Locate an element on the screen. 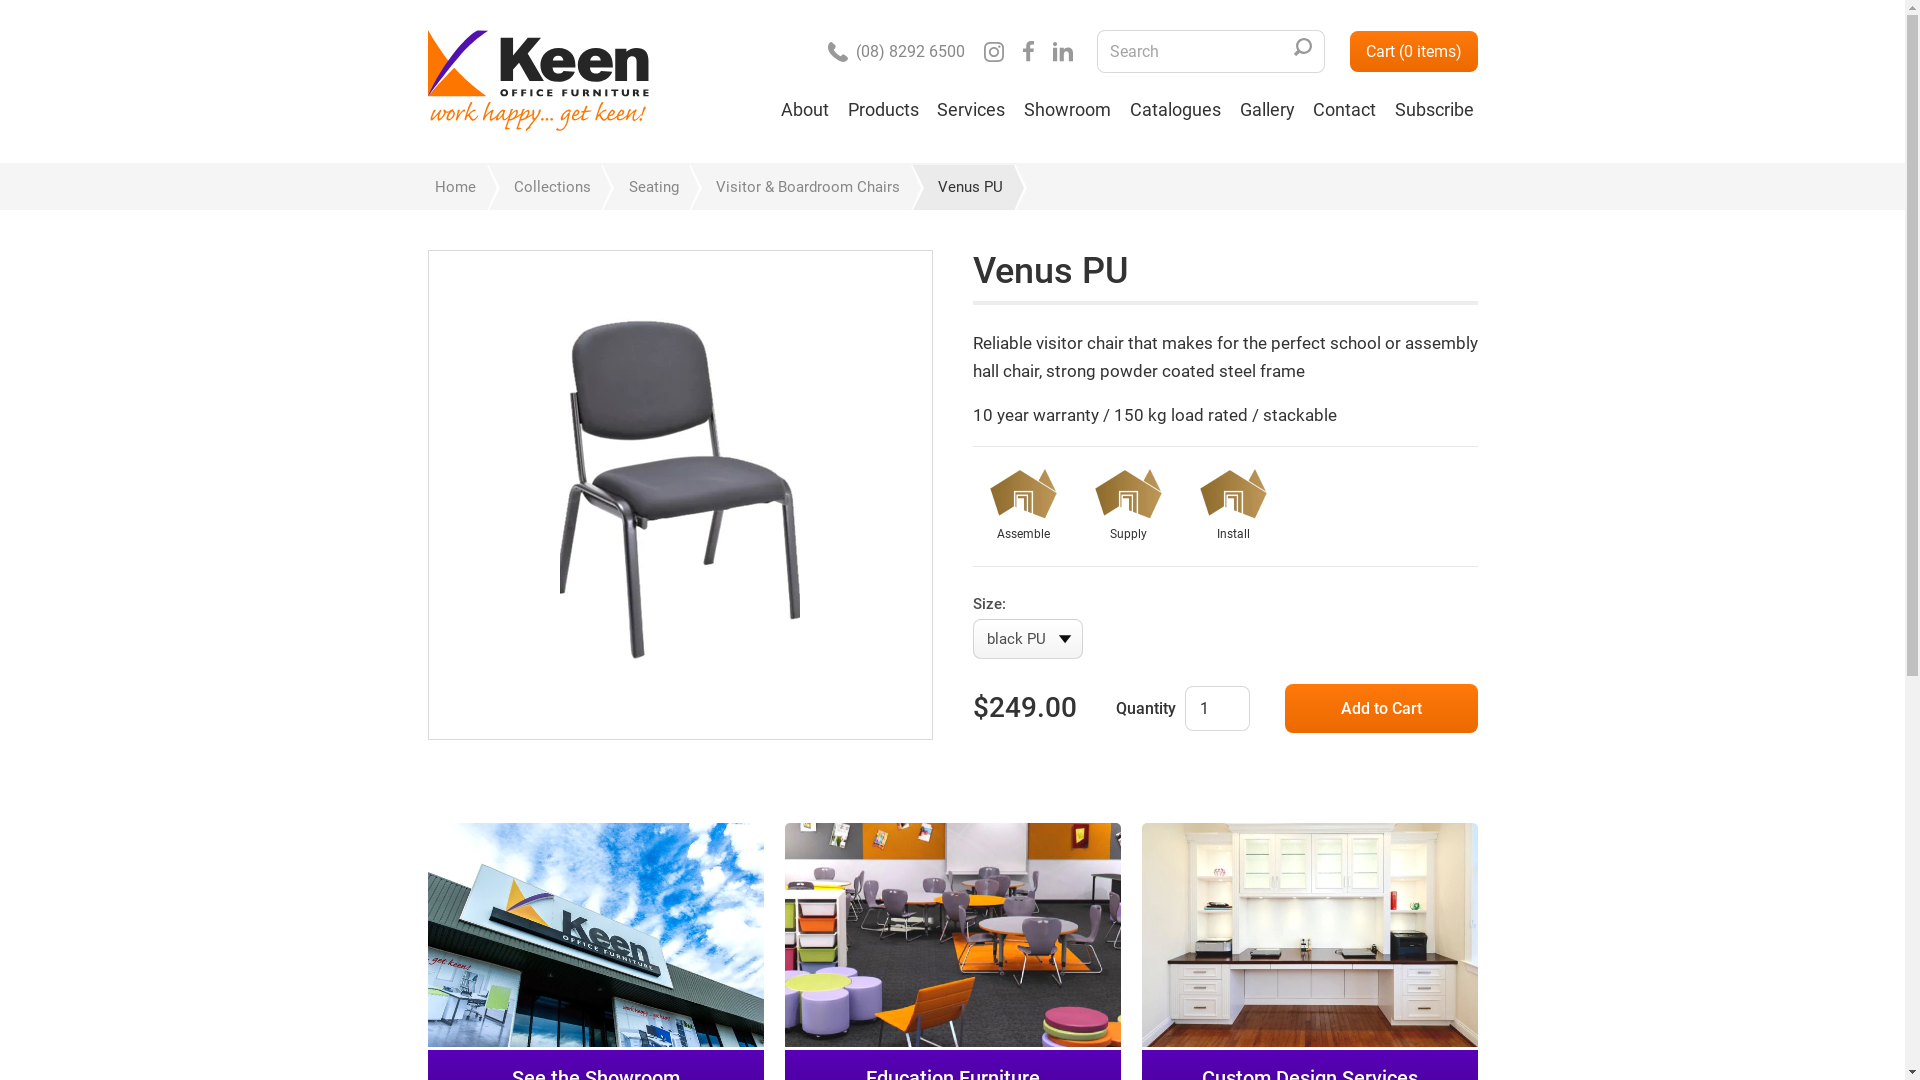 This screenshot has width=1920, height=1080. Visitor & Boardroom Chairs is located at coordinates (799, 188).